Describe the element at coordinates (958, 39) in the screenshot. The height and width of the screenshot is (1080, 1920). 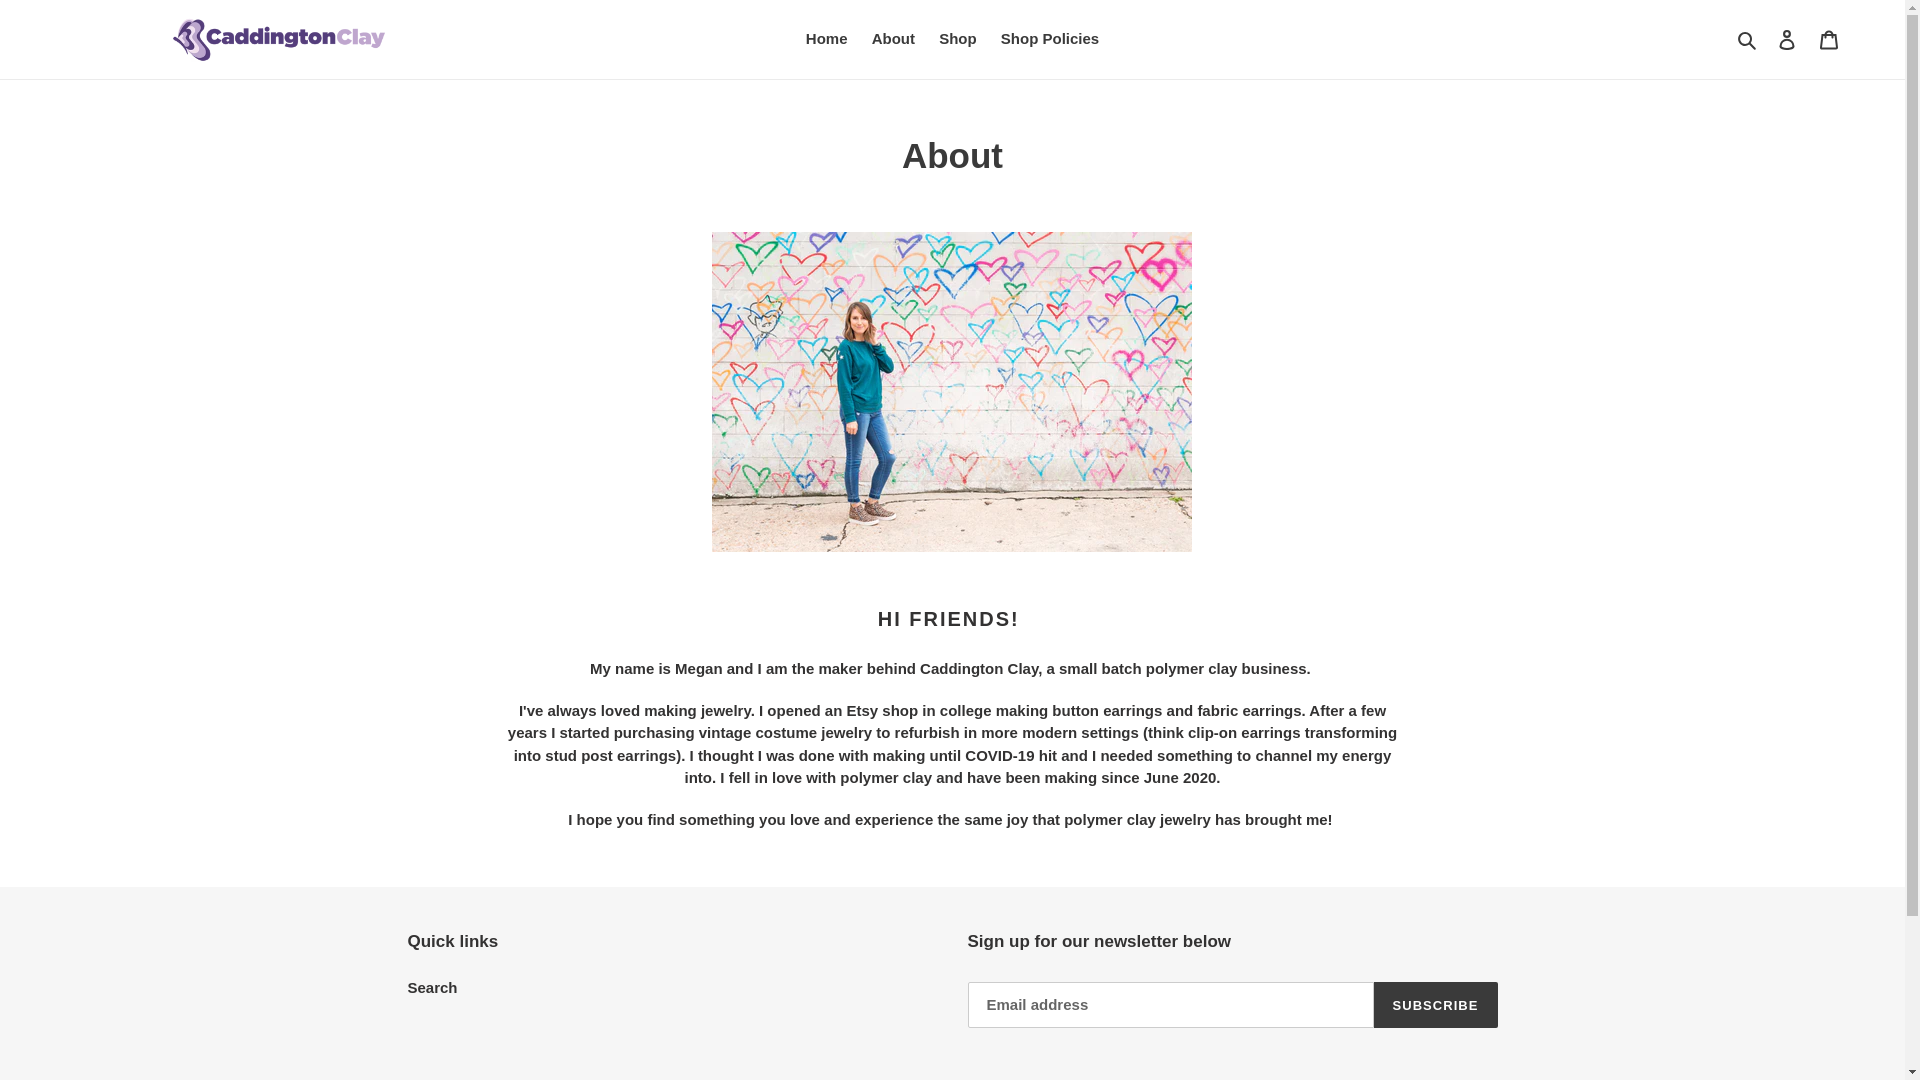
I see `Shop` at that location.